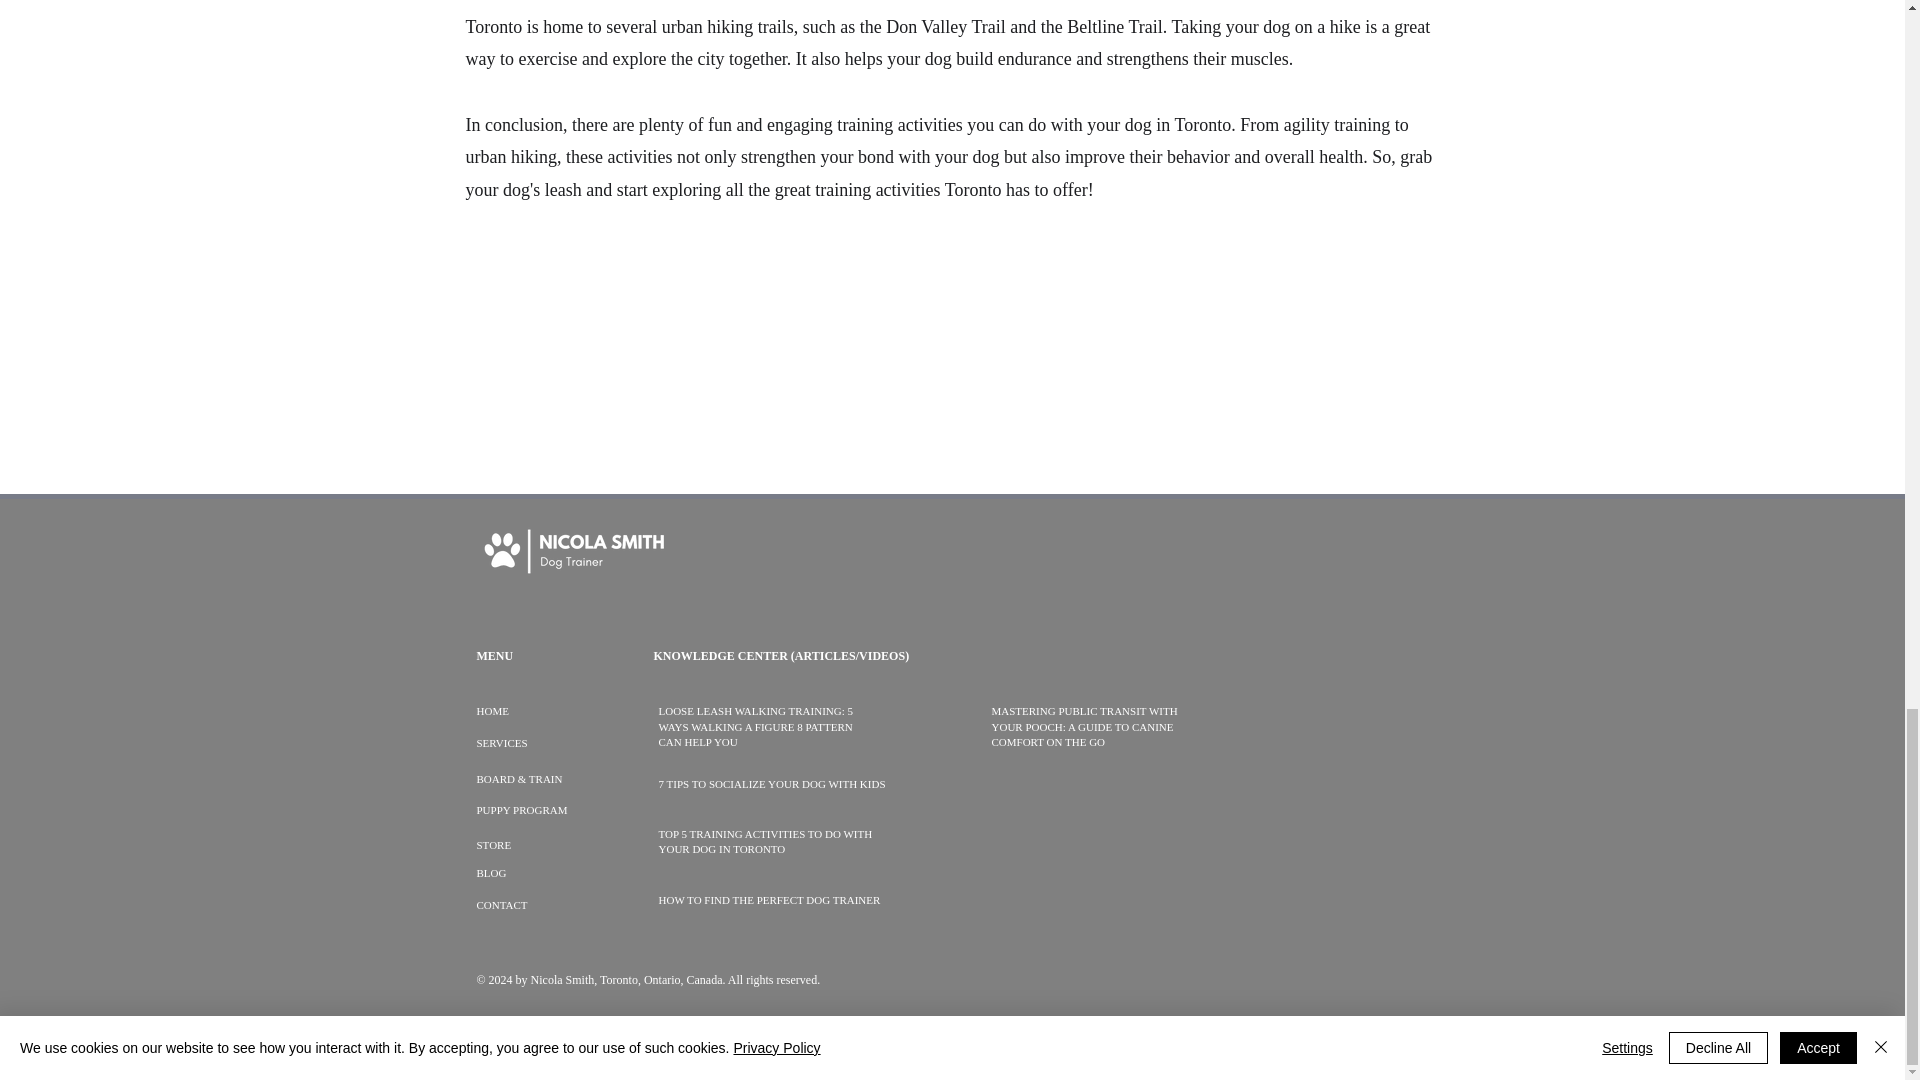 Image resolution: width=1920 pixels, height=1080 pixels. Describe the element at coordinates (772, 783) in the screenshot. I see `7 TIPS TO SOCIALIZE YOUR DOG WITH KIDS` at that location.